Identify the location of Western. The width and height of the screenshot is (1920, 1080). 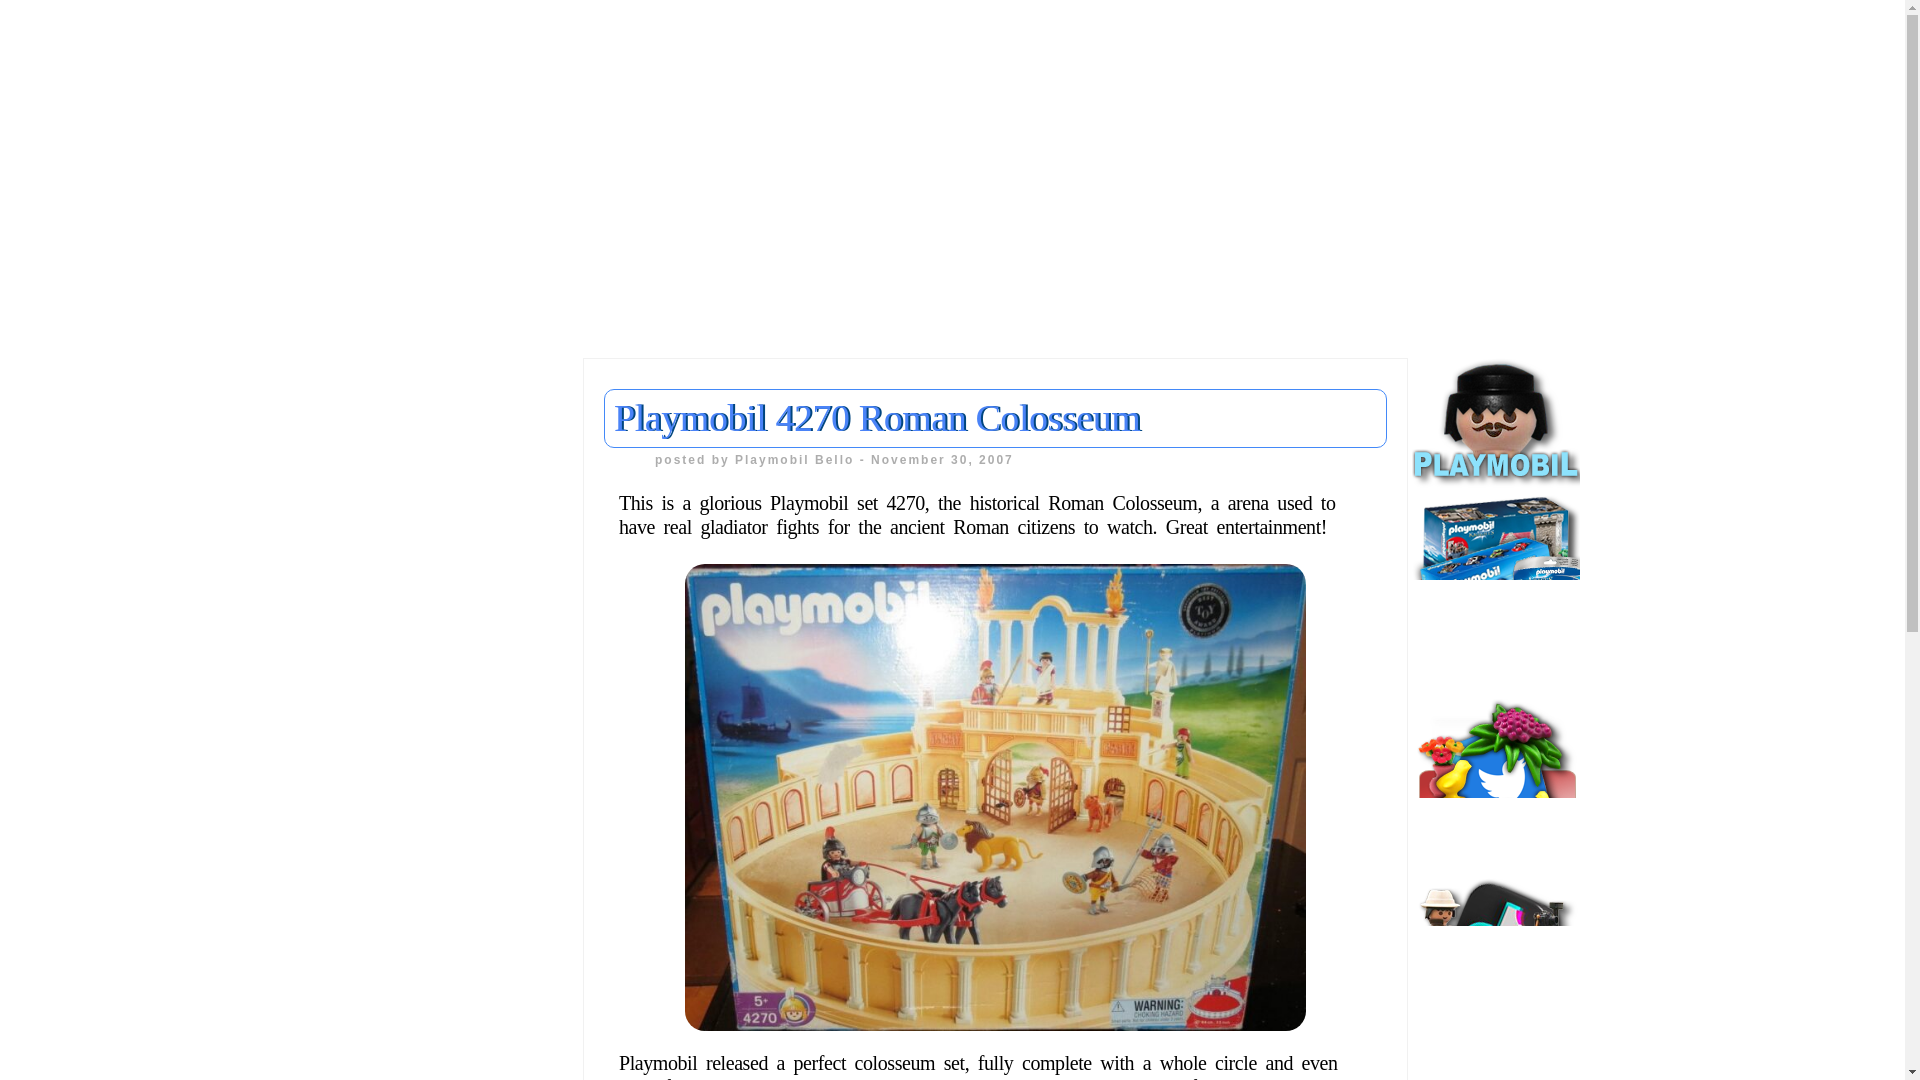
(54, 1066).